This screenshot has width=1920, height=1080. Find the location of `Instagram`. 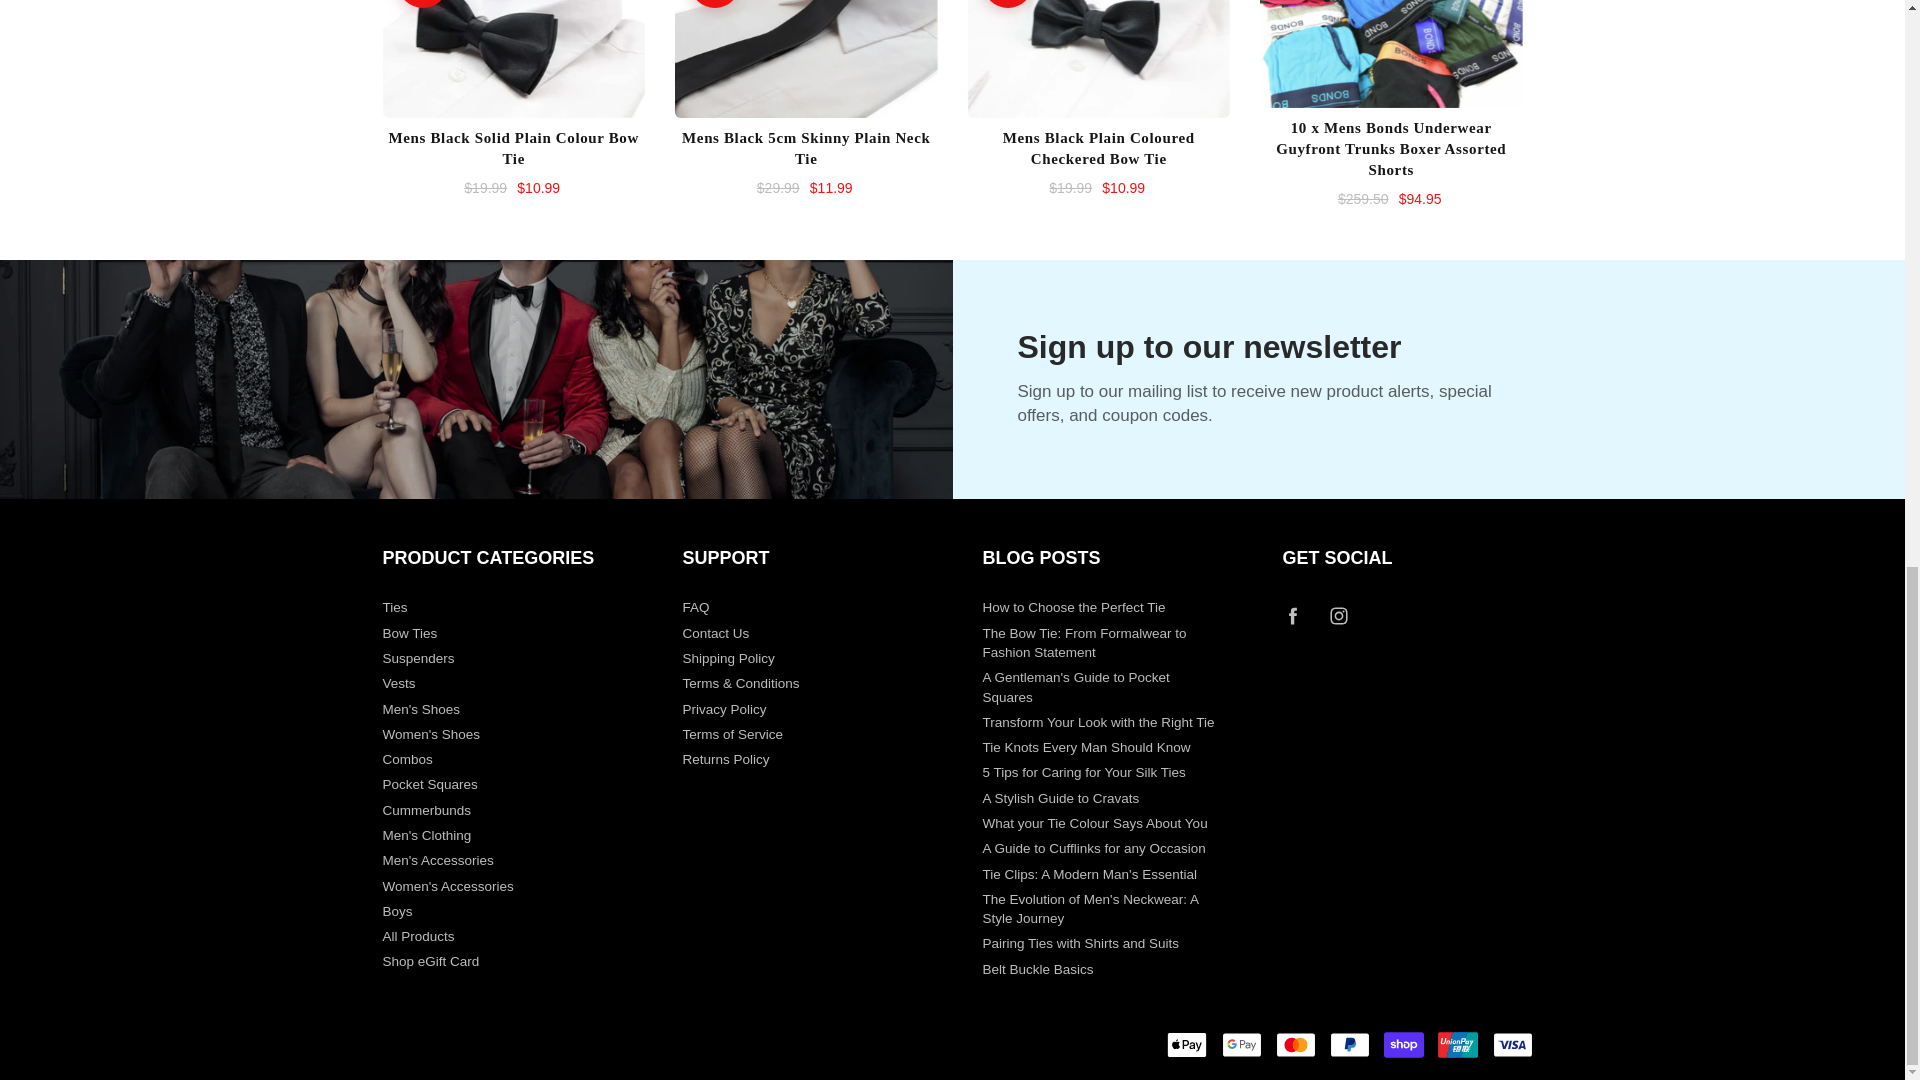

Instagram is located at coordinates (1338, 615).